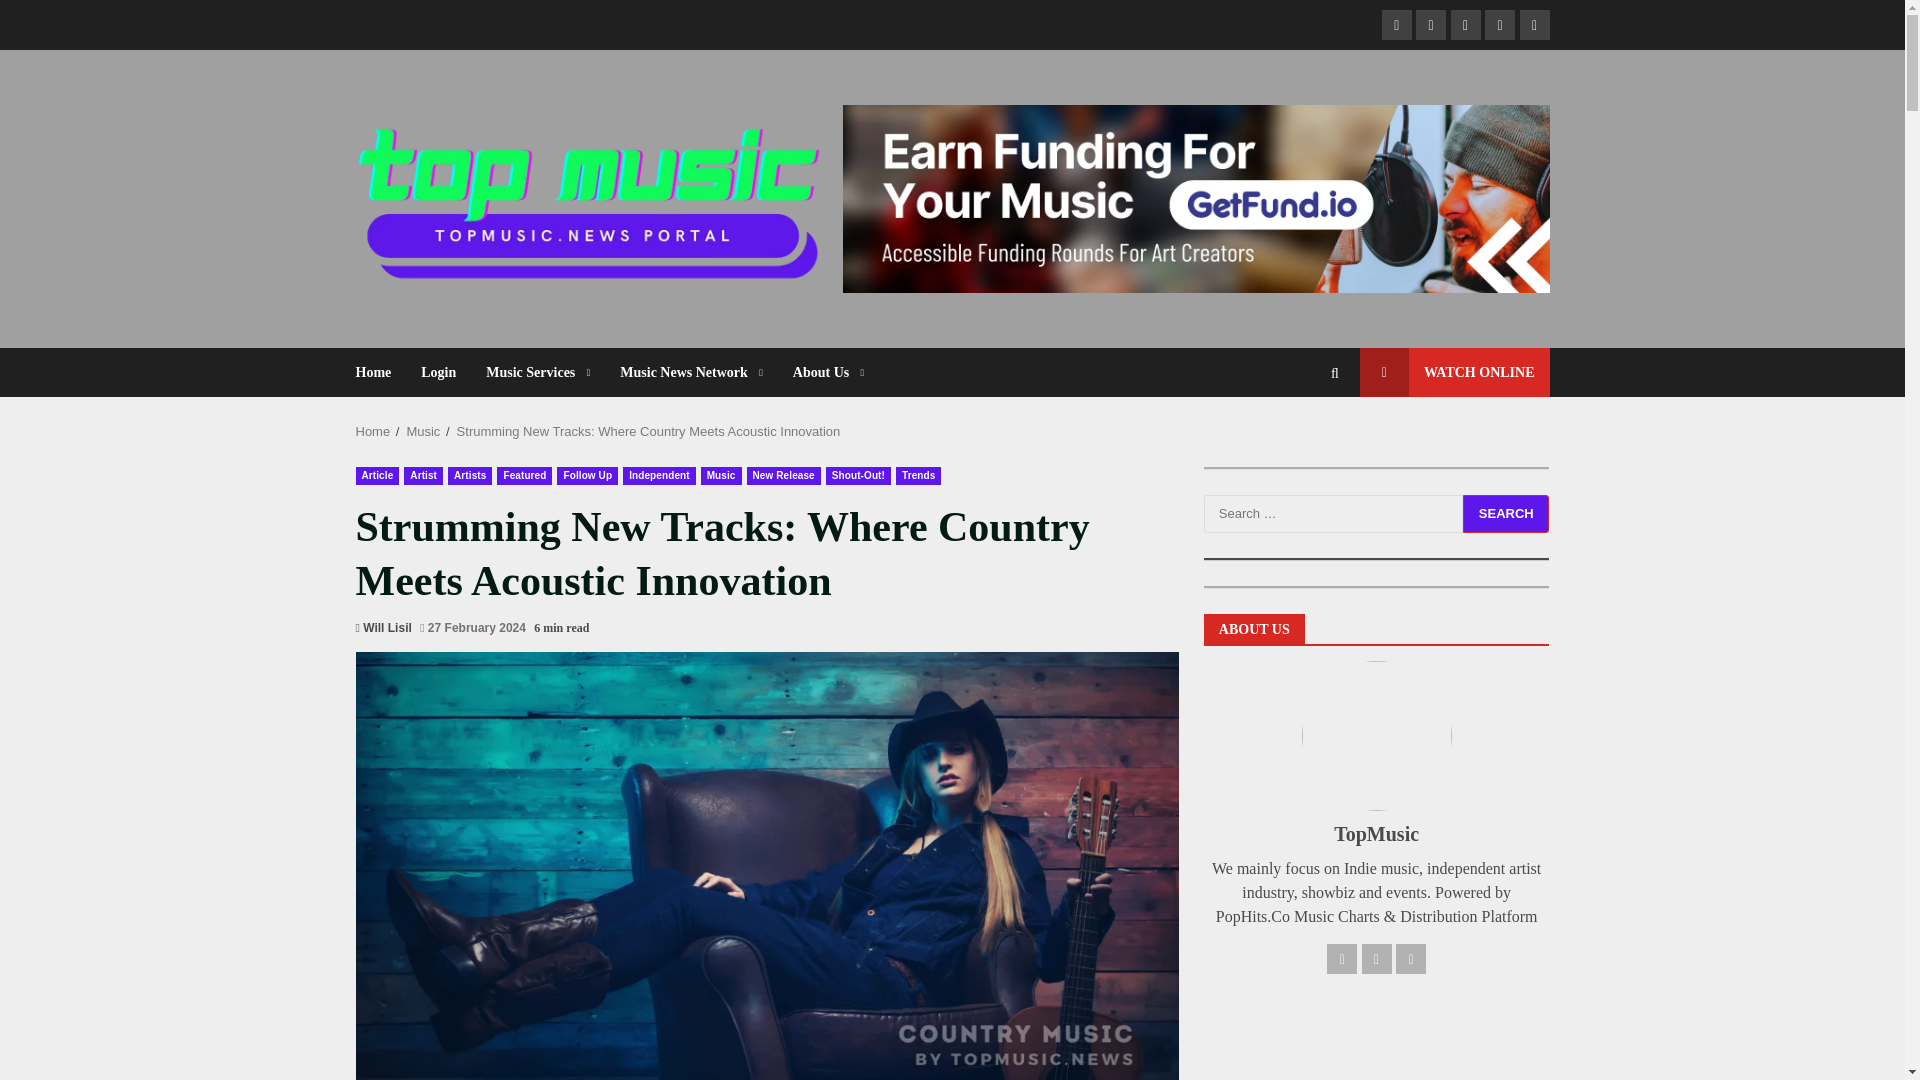 This screenshot has width=1920, height=1080. What do you see at coordinates (438, 372) in the screenshot?
I see `Login` at bounding box center [438, 372].